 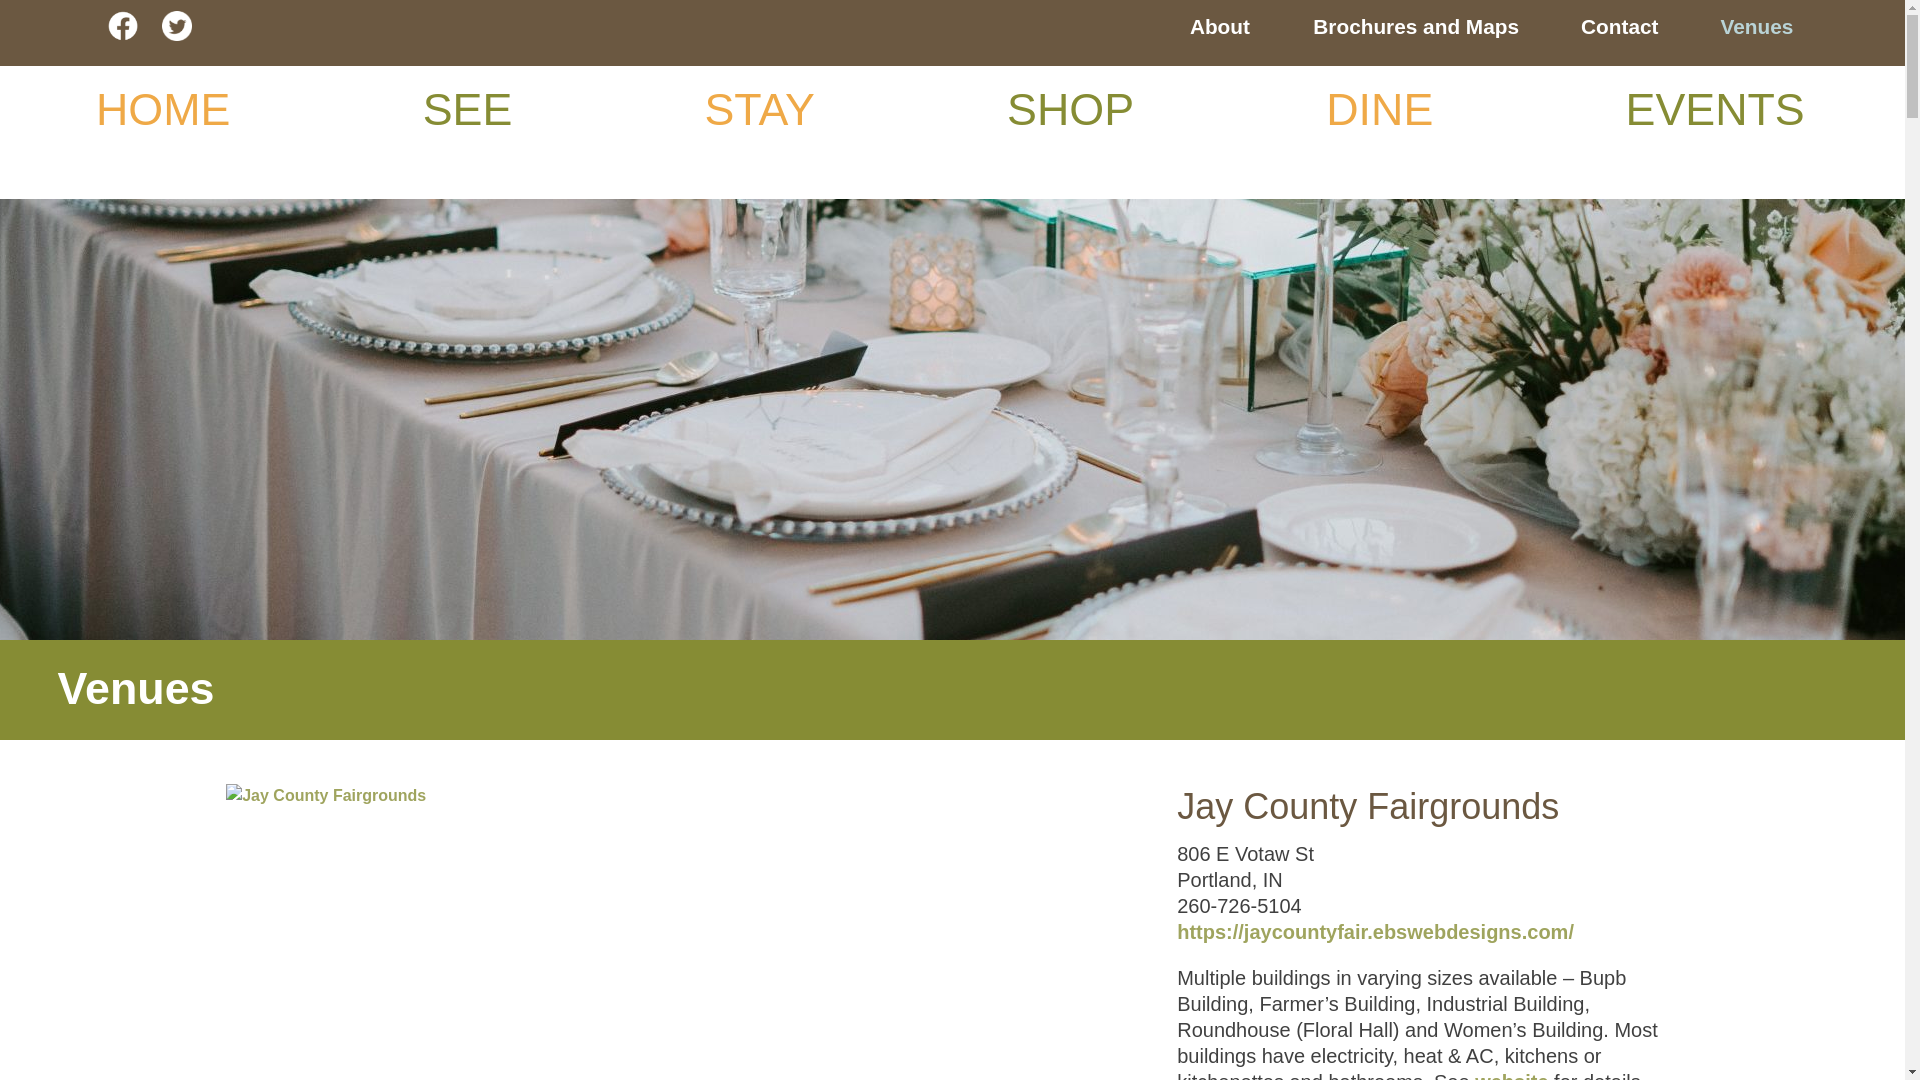 What do you see at coordinates (1756, 26) in the screenshot?
I see `Venues` at bounding box center [1756, 26].